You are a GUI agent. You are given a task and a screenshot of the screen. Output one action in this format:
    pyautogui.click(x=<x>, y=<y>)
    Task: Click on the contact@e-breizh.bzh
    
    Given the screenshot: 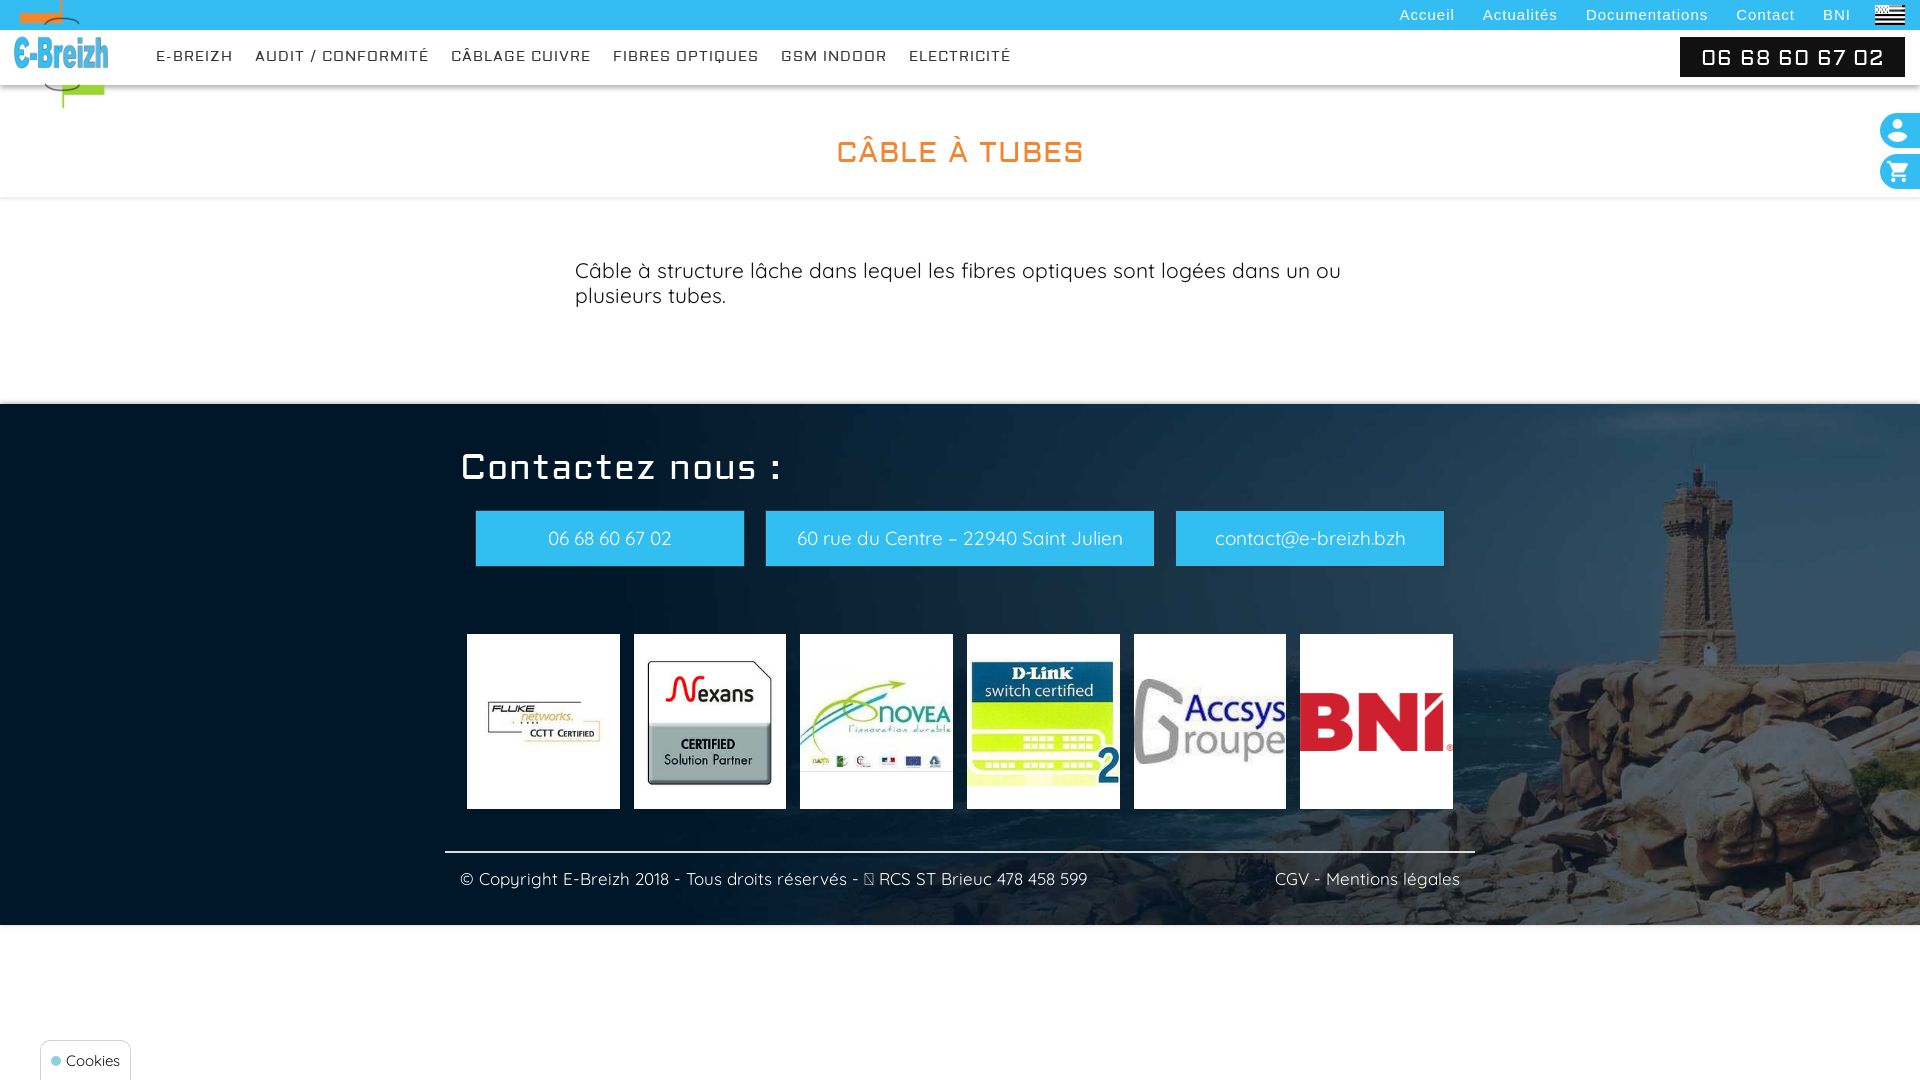 What is the action you would take?
    pyautogui.click(x=1310, y=538)
    